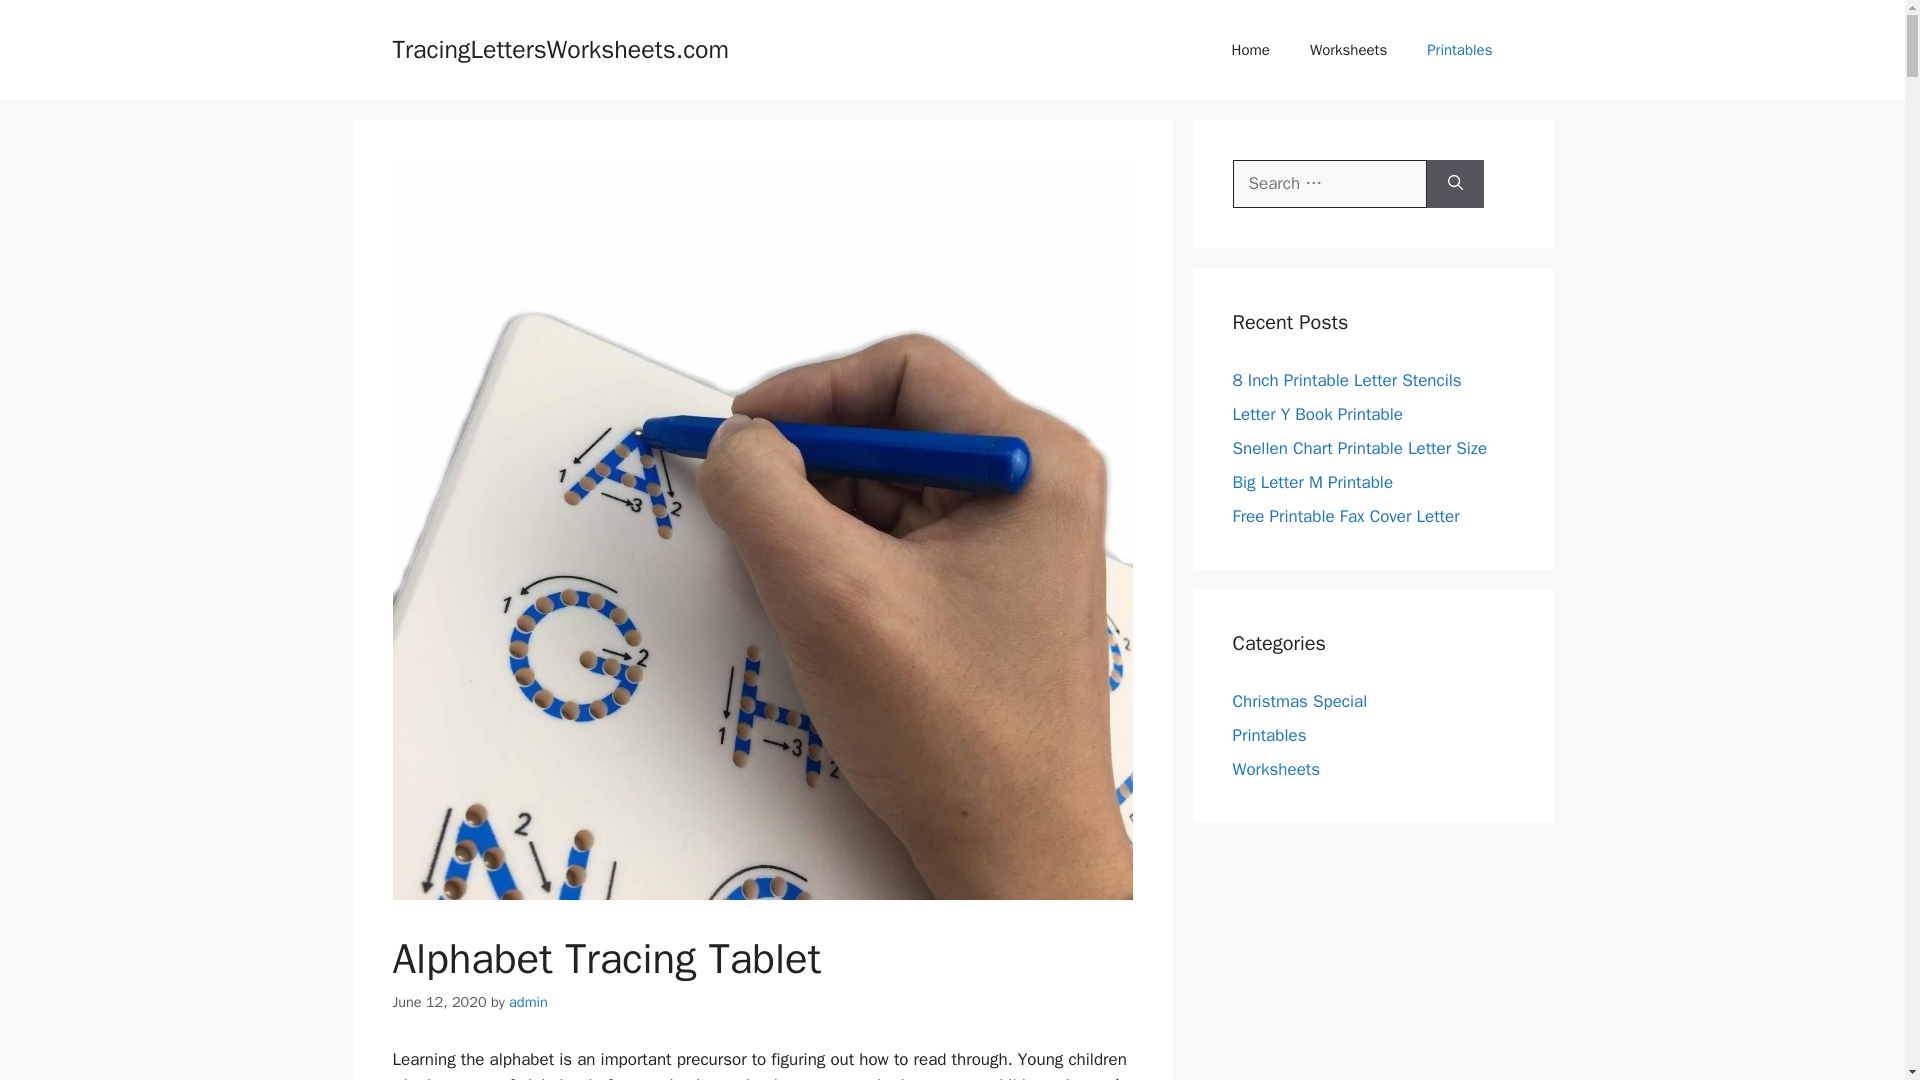 The image size is (1920, 1080). I want to click on Printables, so click(1268, 735).